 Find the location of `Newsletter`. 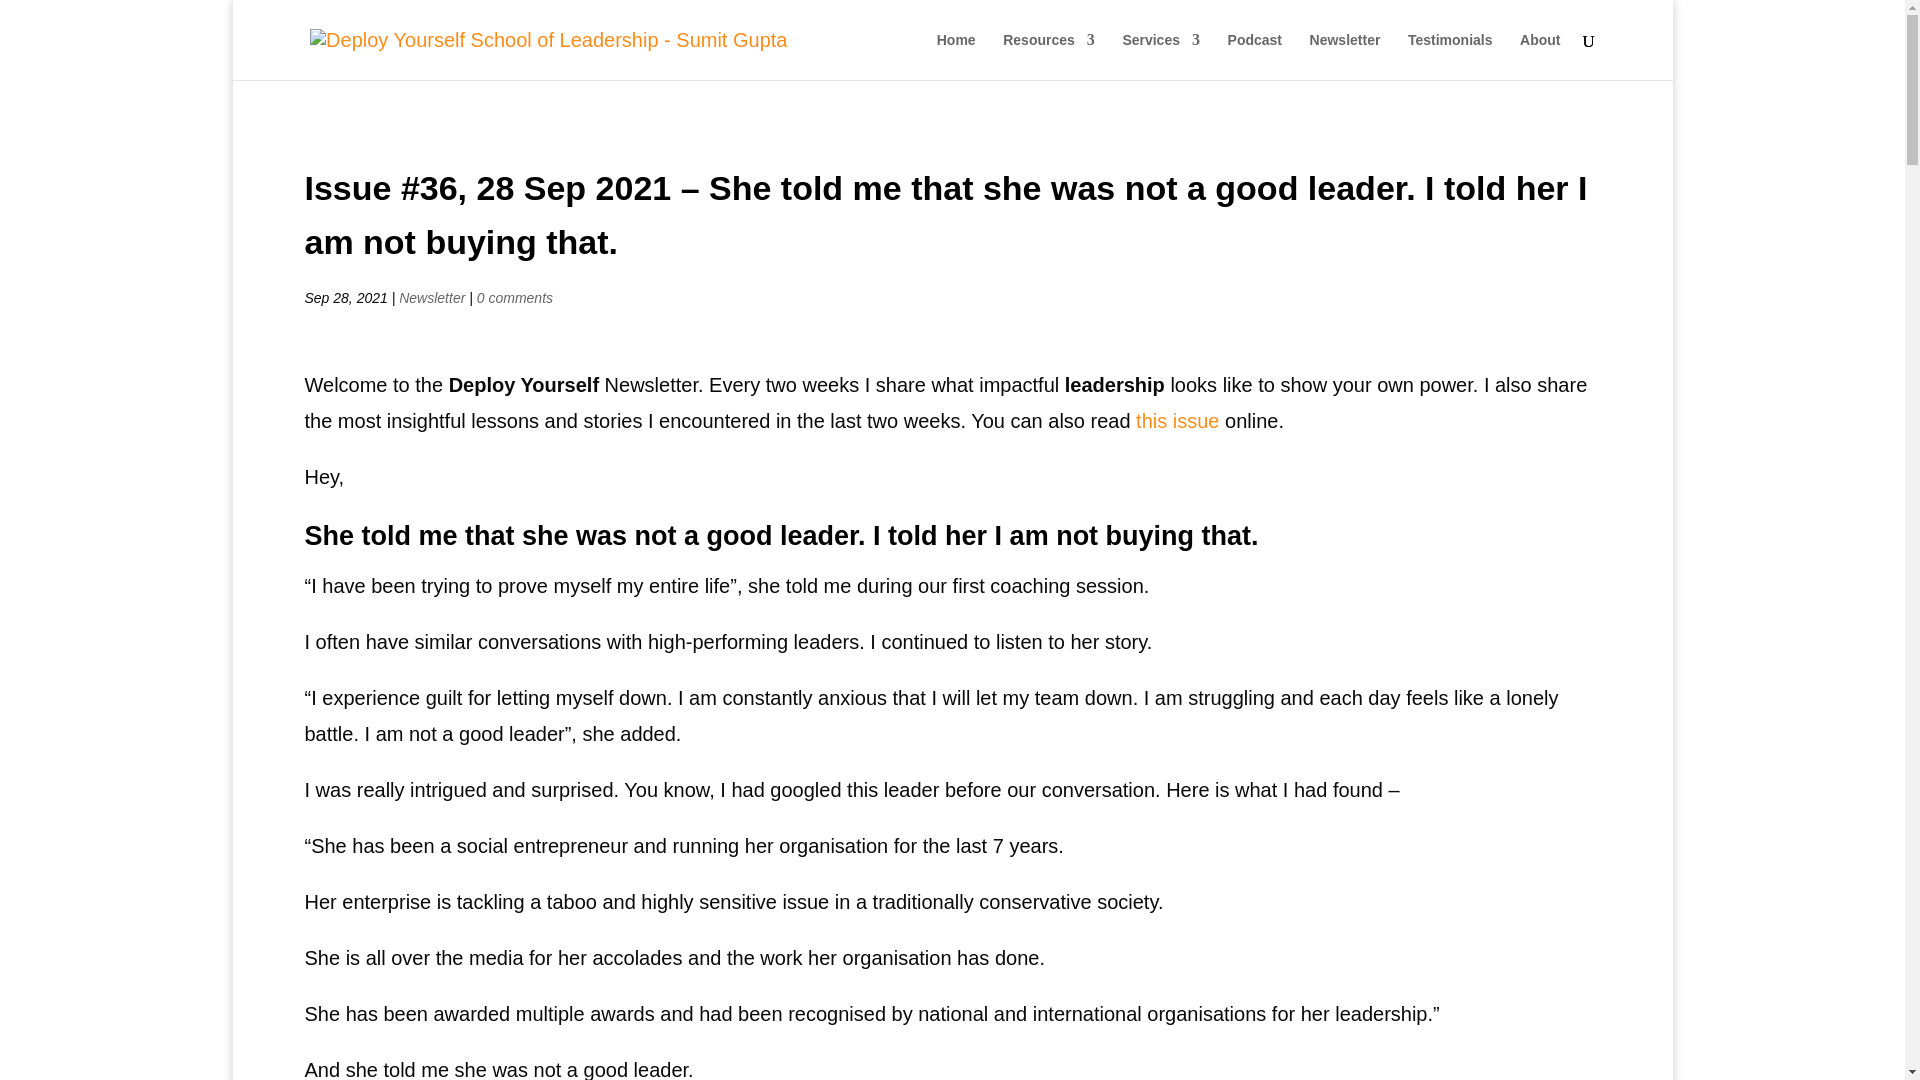

Newsletter is located at coordinates (1344, 56).